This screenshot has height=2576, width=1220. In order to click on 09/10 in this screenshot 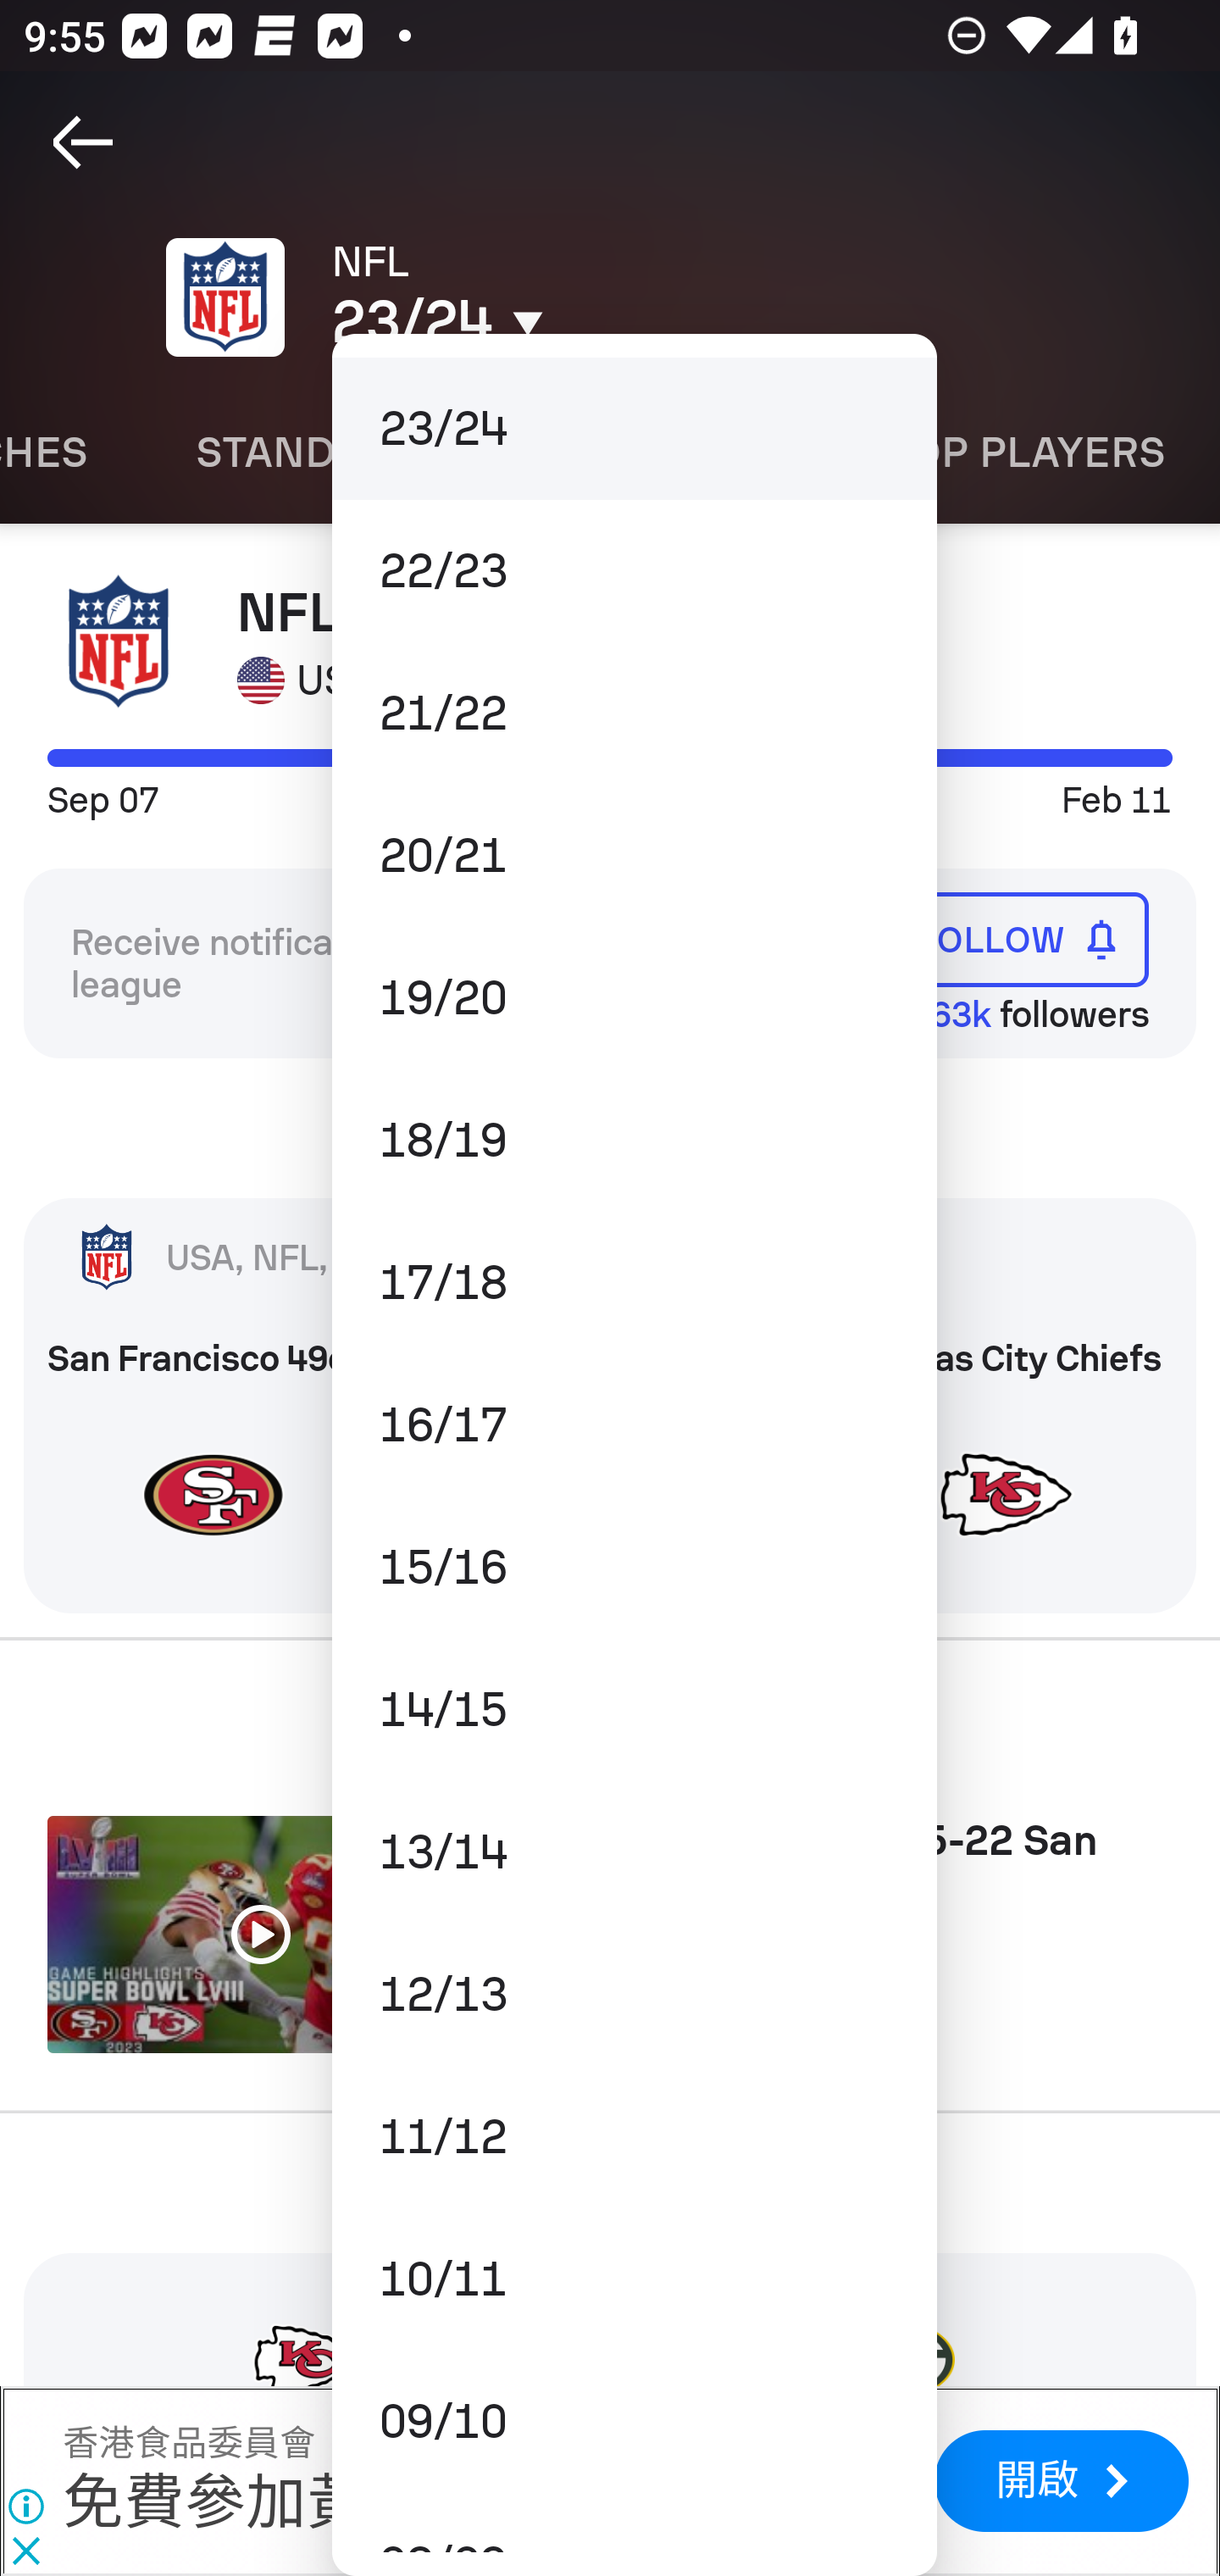, I will do `click(634, 2421)`.